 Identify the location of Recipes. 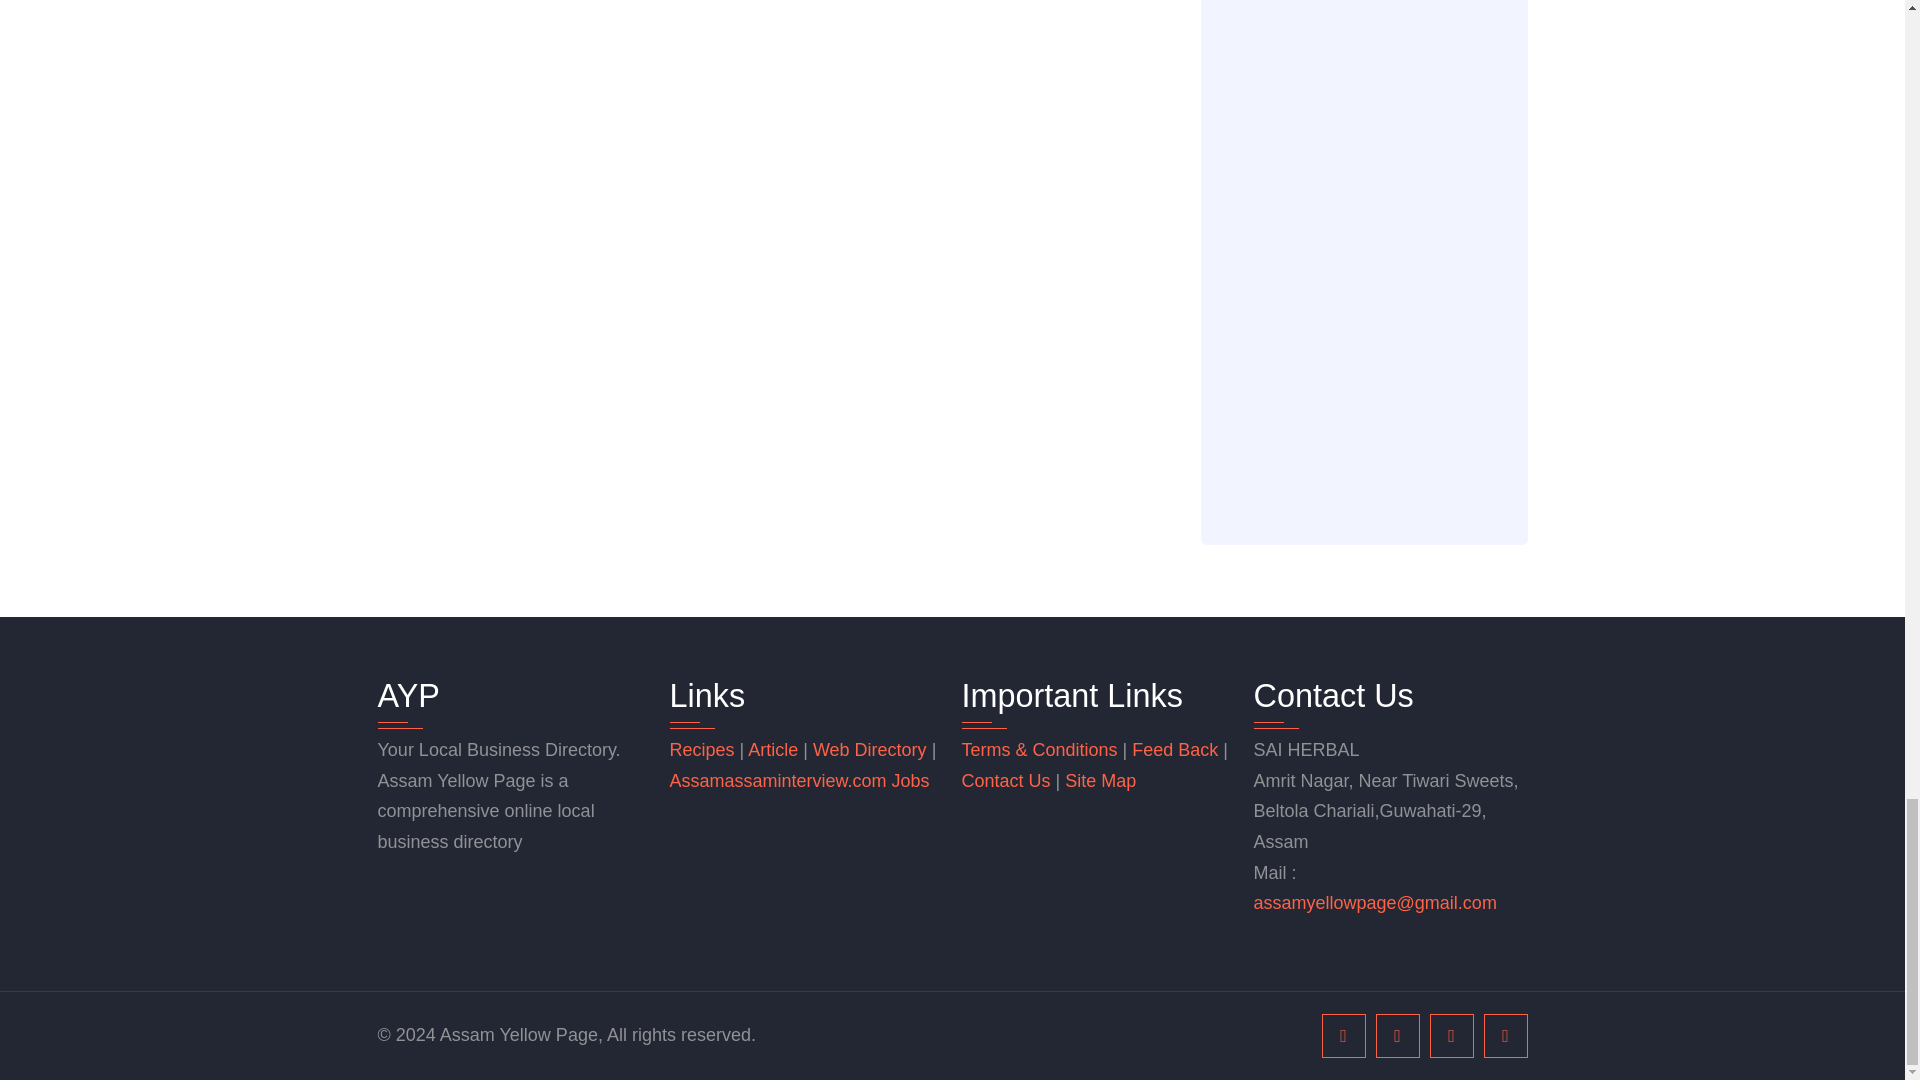
(704, 750).